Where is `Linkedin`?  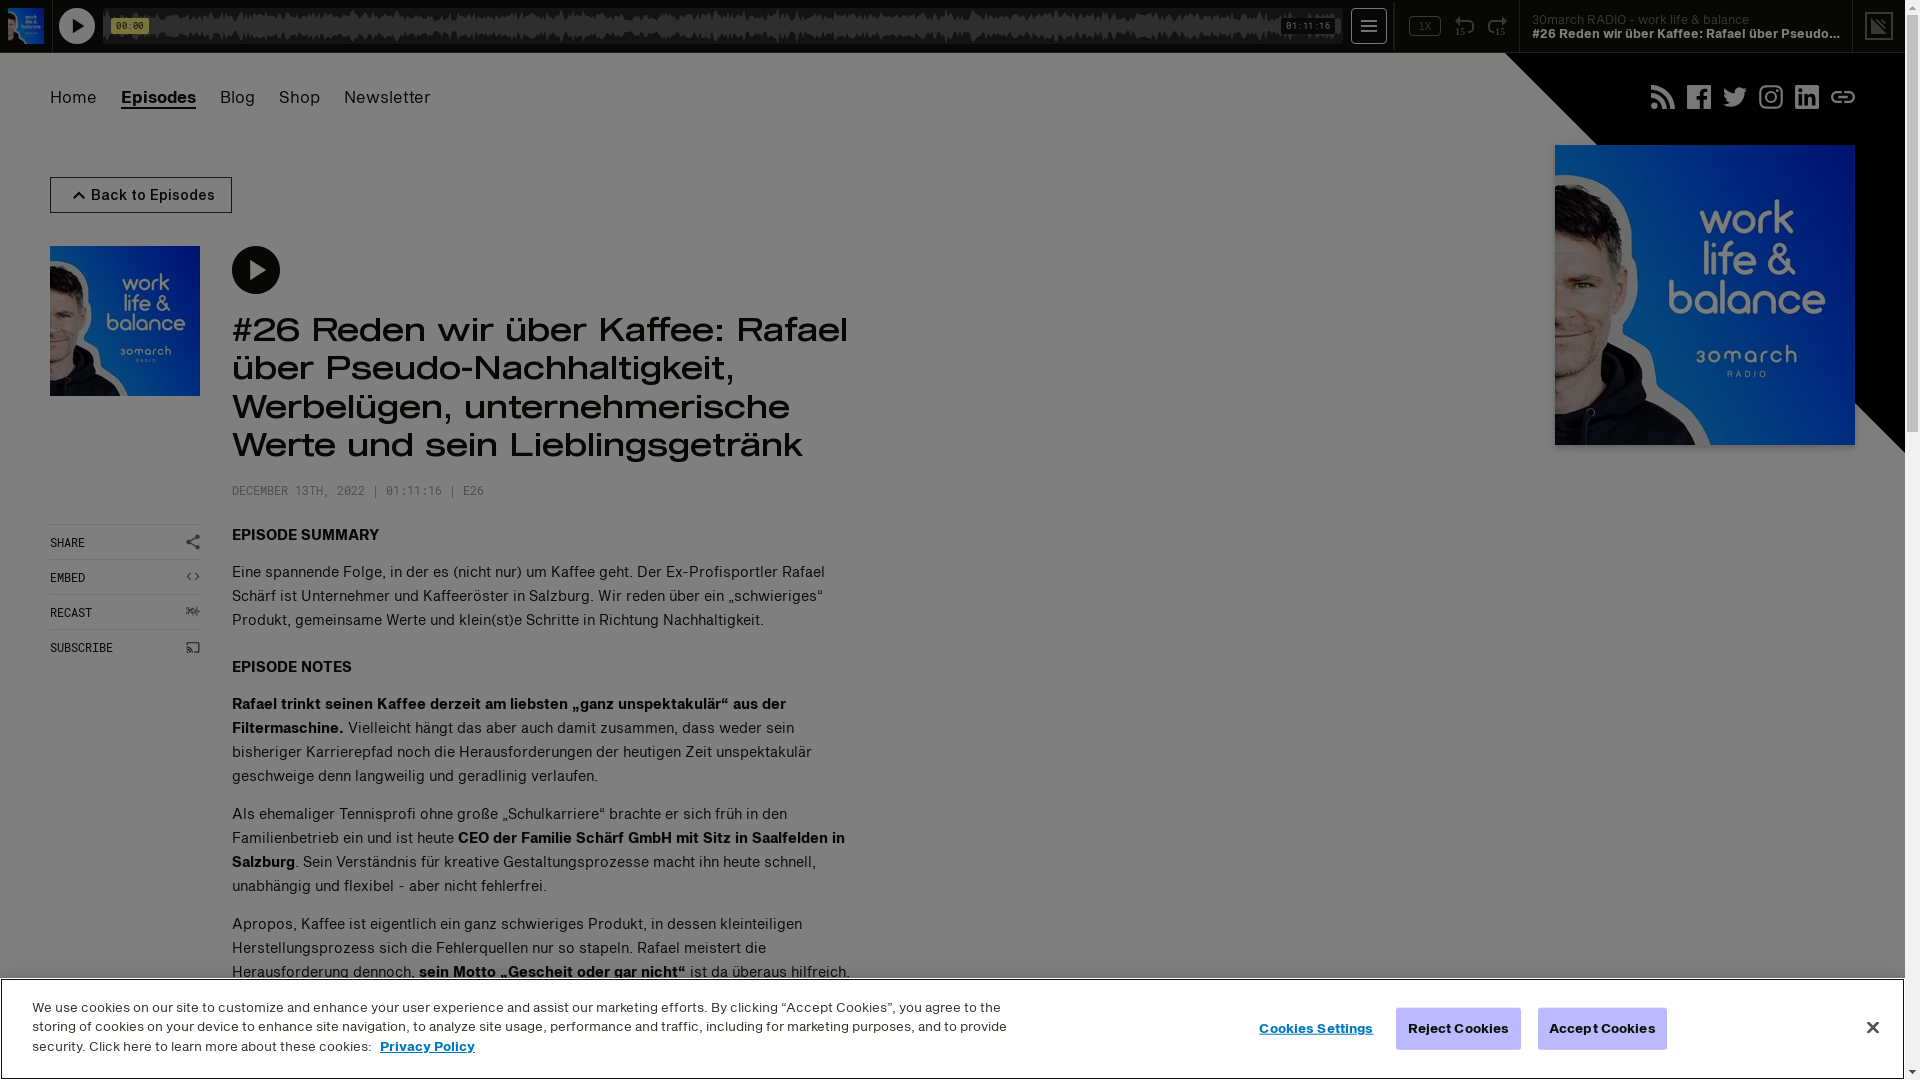 Linkedin is located at coordinates (1807, 97).